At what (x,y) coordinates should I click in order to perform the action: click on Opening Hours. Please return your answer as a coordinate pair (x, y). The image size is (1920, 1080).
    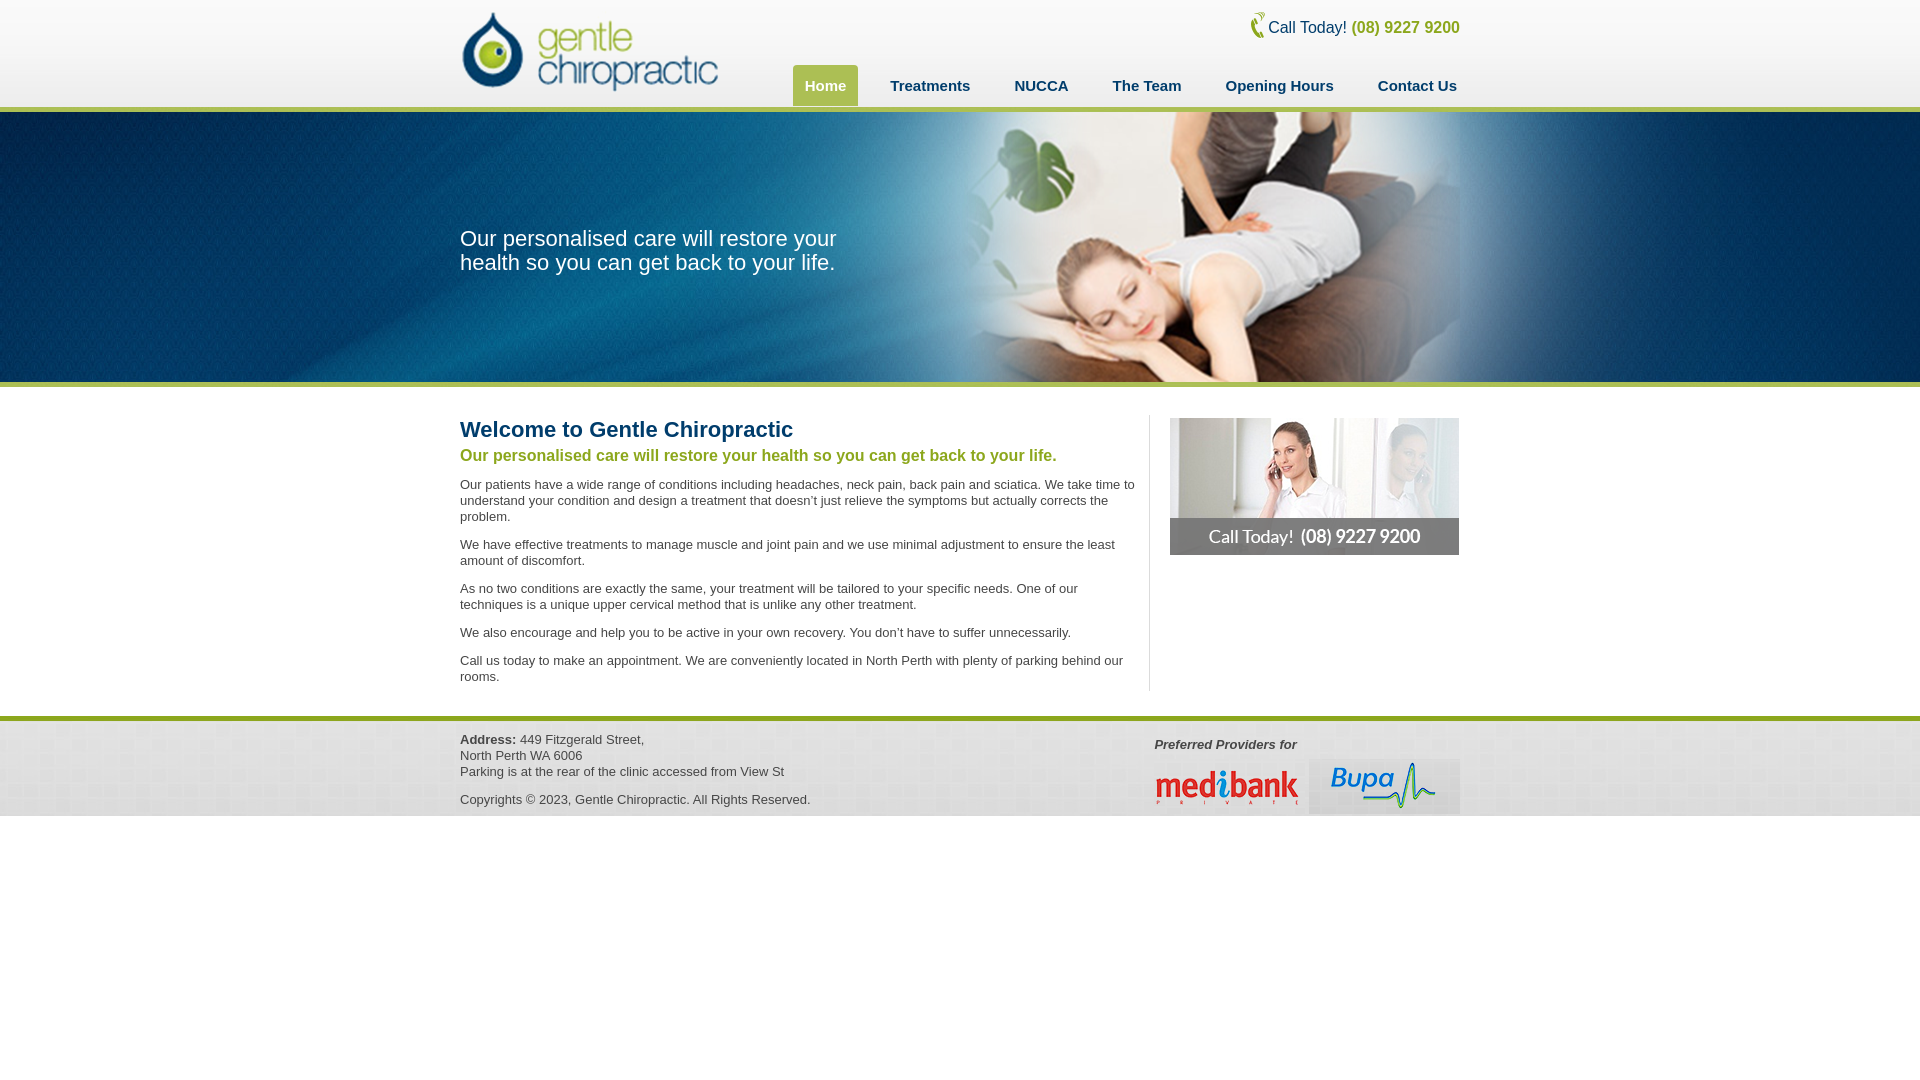
    Looking at the image, I should click on (1279, 86).